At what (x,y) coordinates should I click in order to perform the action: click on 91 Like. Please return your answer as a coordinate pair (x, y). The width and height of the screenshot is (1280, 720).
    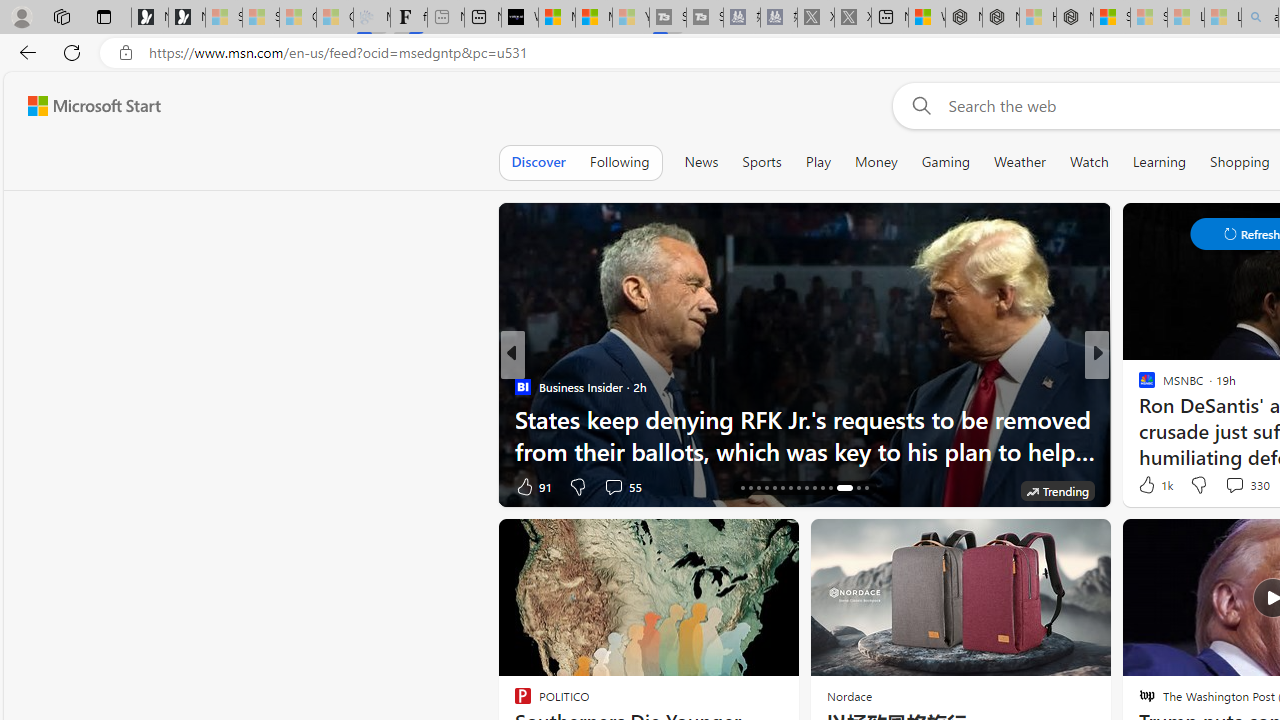
    Looking at the image, I should click on (532, 486).